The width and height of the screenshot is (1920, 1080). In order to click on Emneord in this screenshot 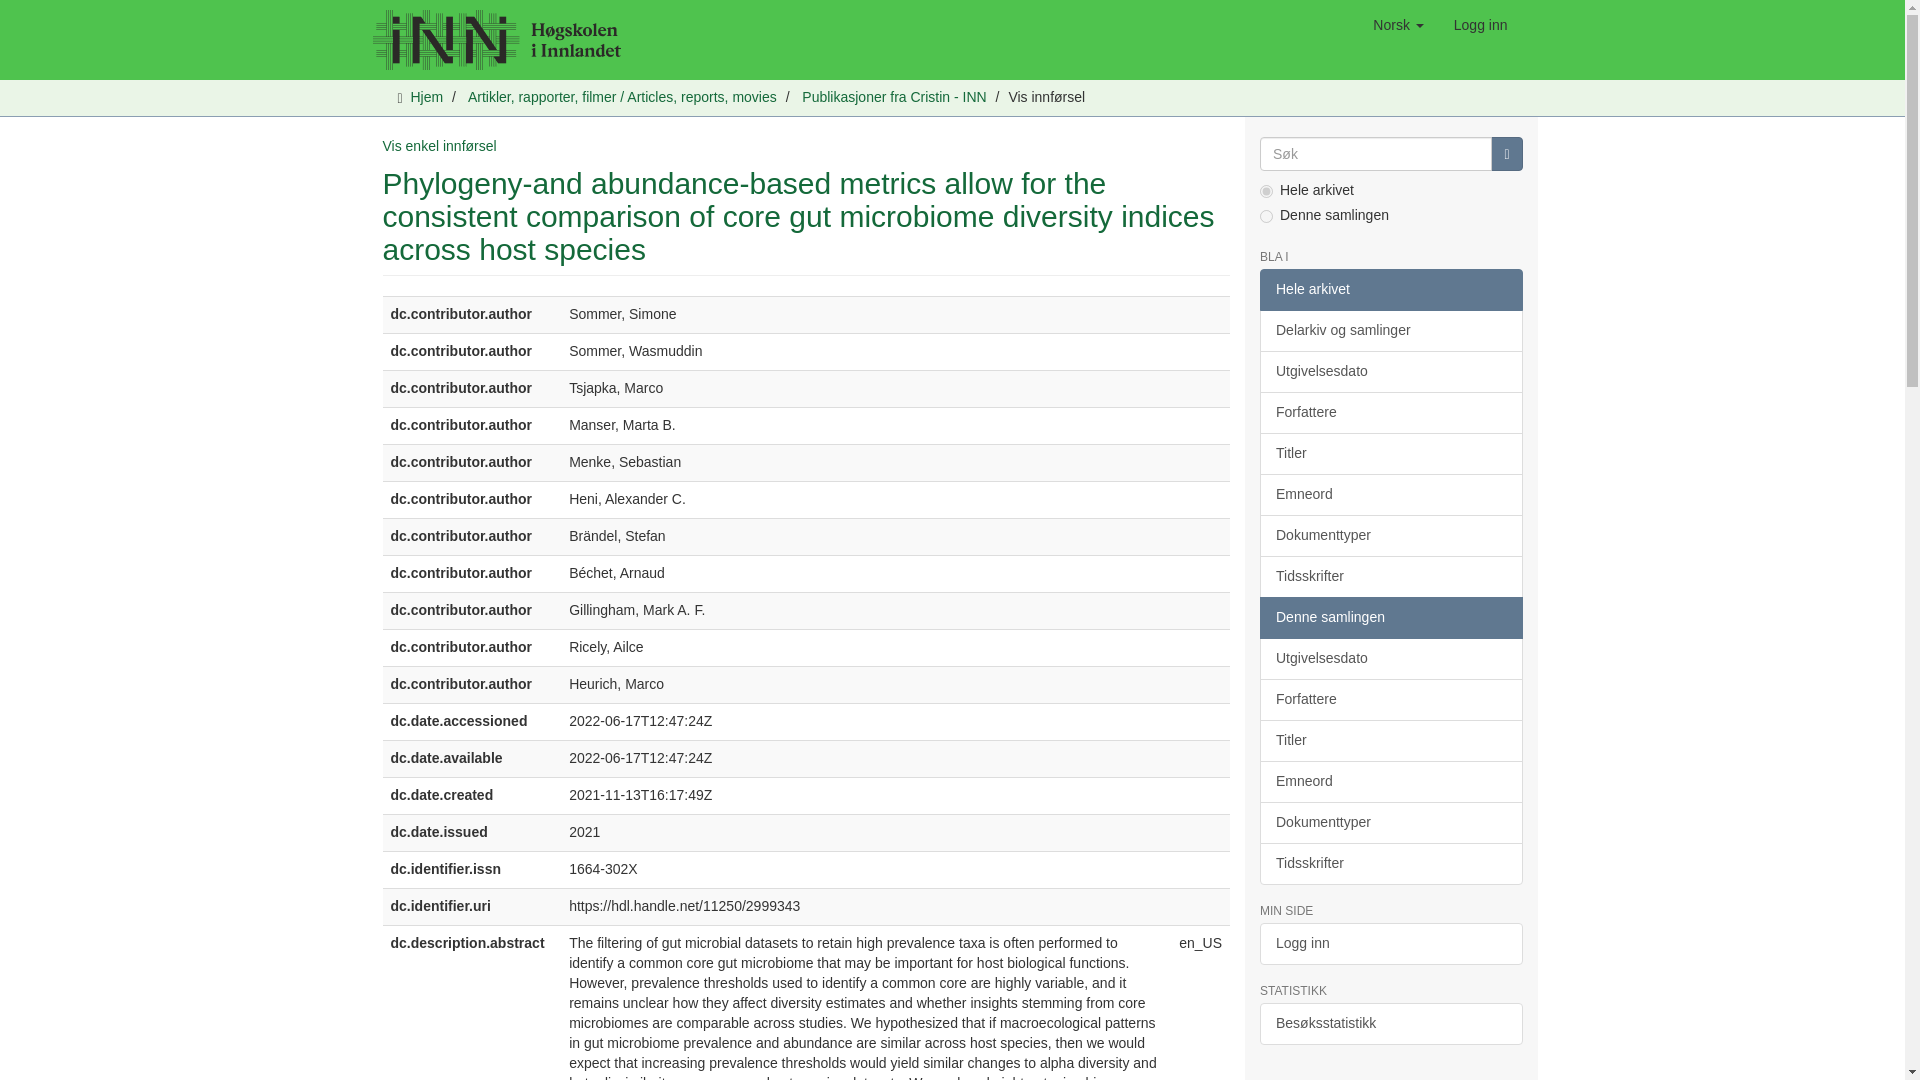, I will do `click(1390, 495)`.